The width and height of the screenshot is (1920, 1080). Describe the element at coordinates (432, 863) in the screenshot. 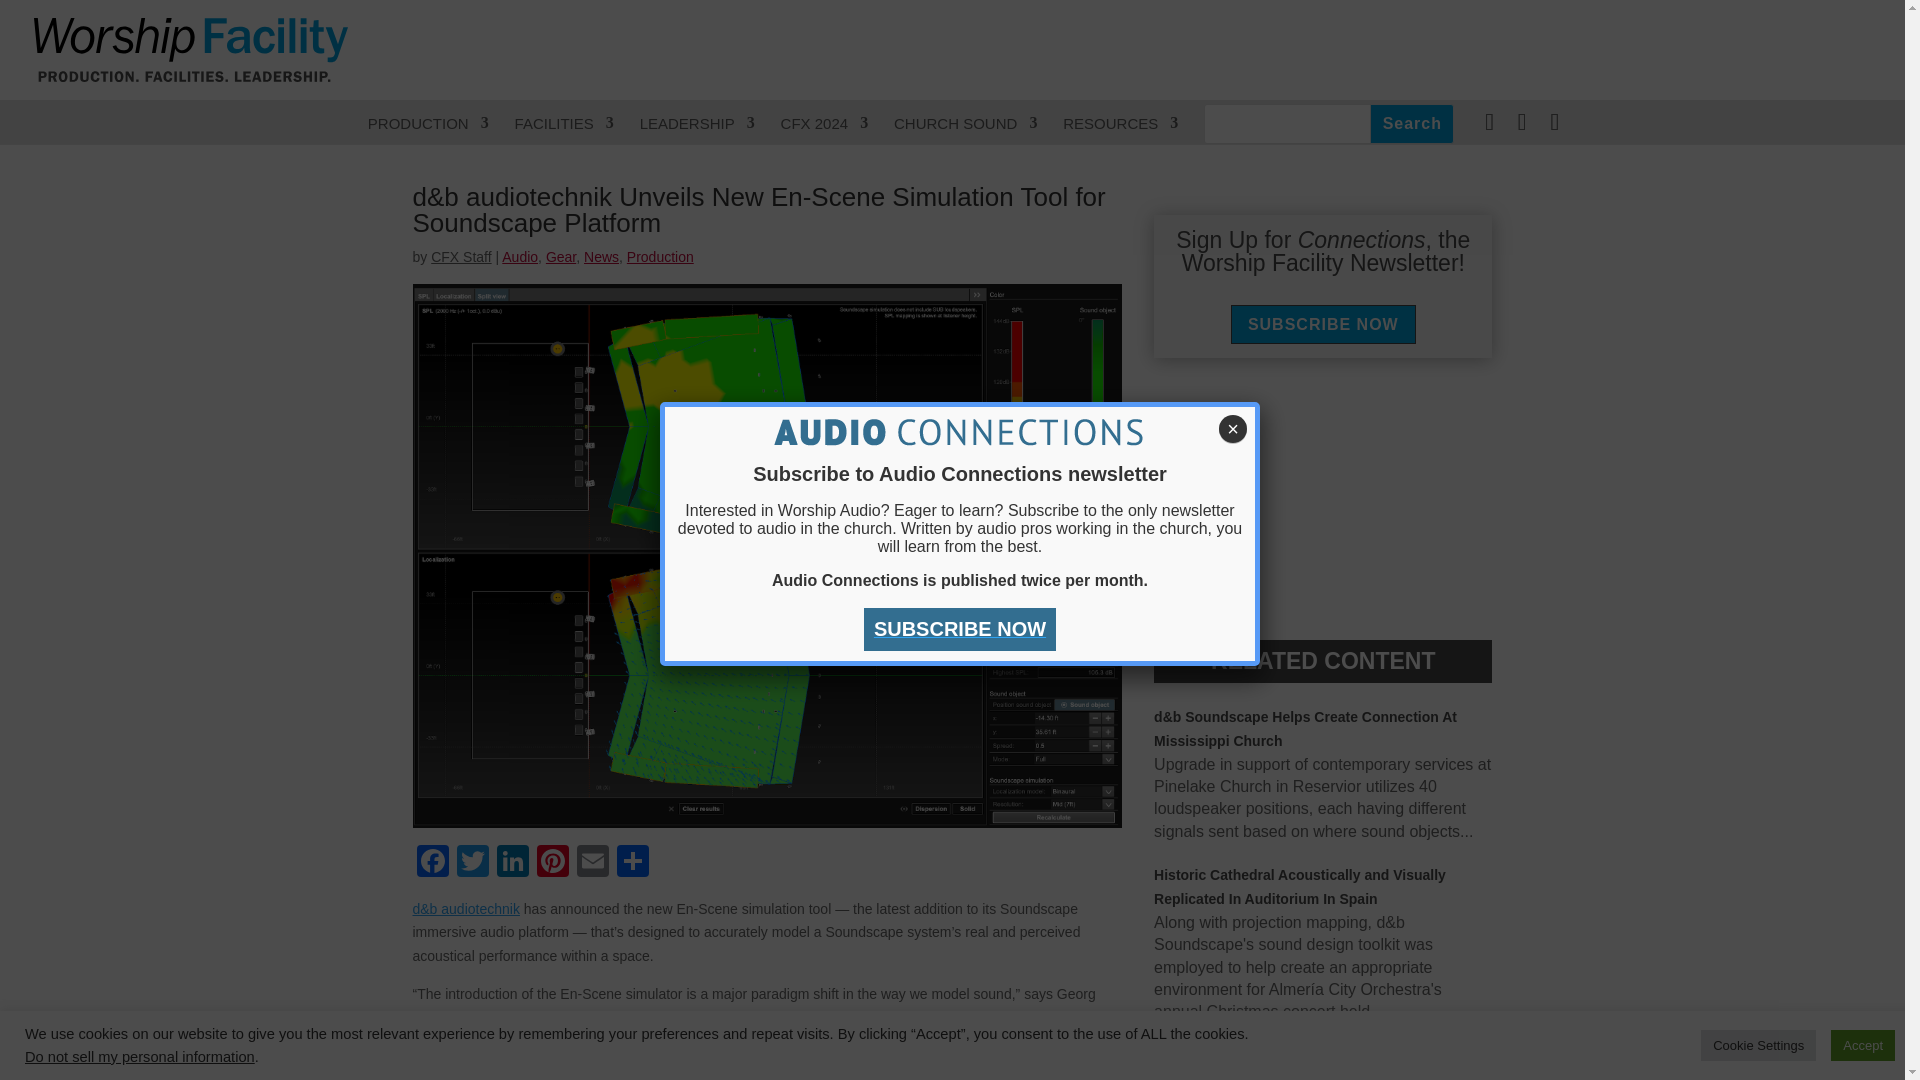

I see `Facebook` at that location.